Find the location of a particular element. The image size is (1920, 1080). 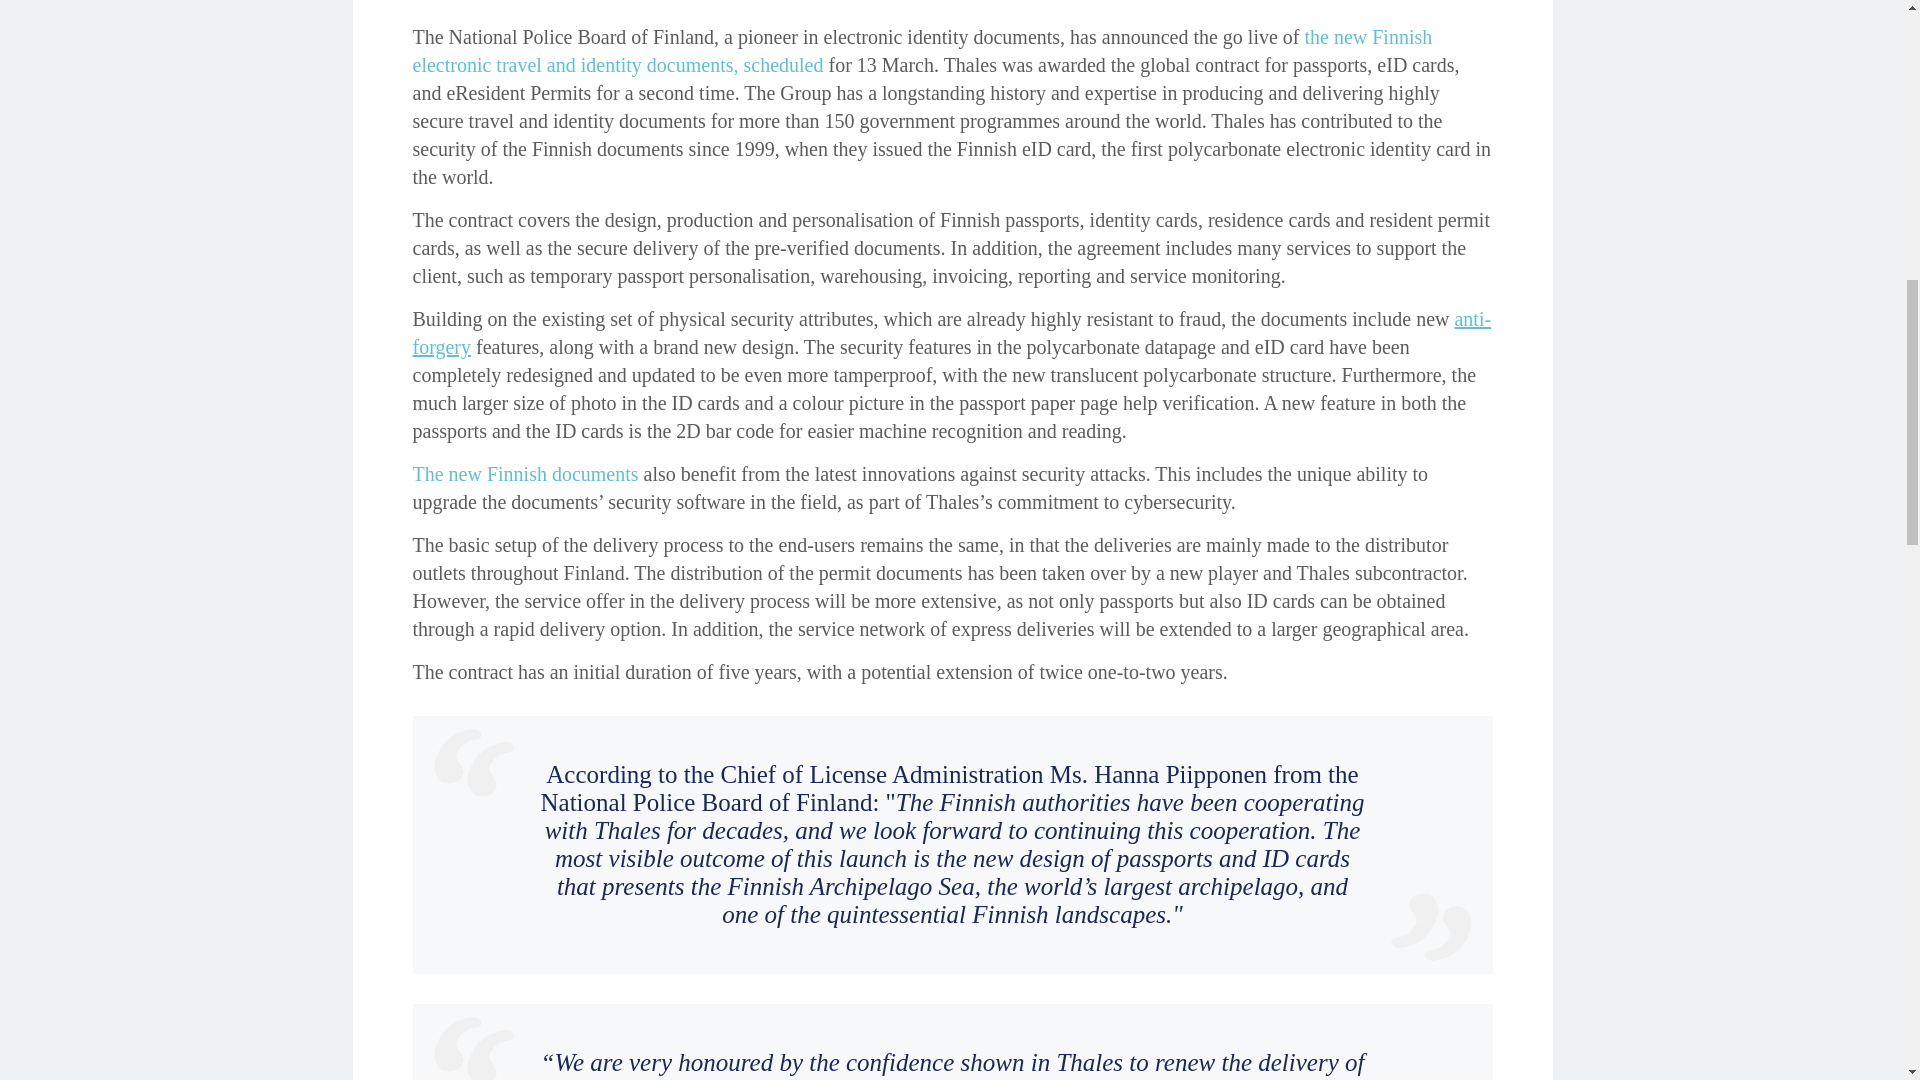

The new Finnish documents is located at coordinates (524, 474).